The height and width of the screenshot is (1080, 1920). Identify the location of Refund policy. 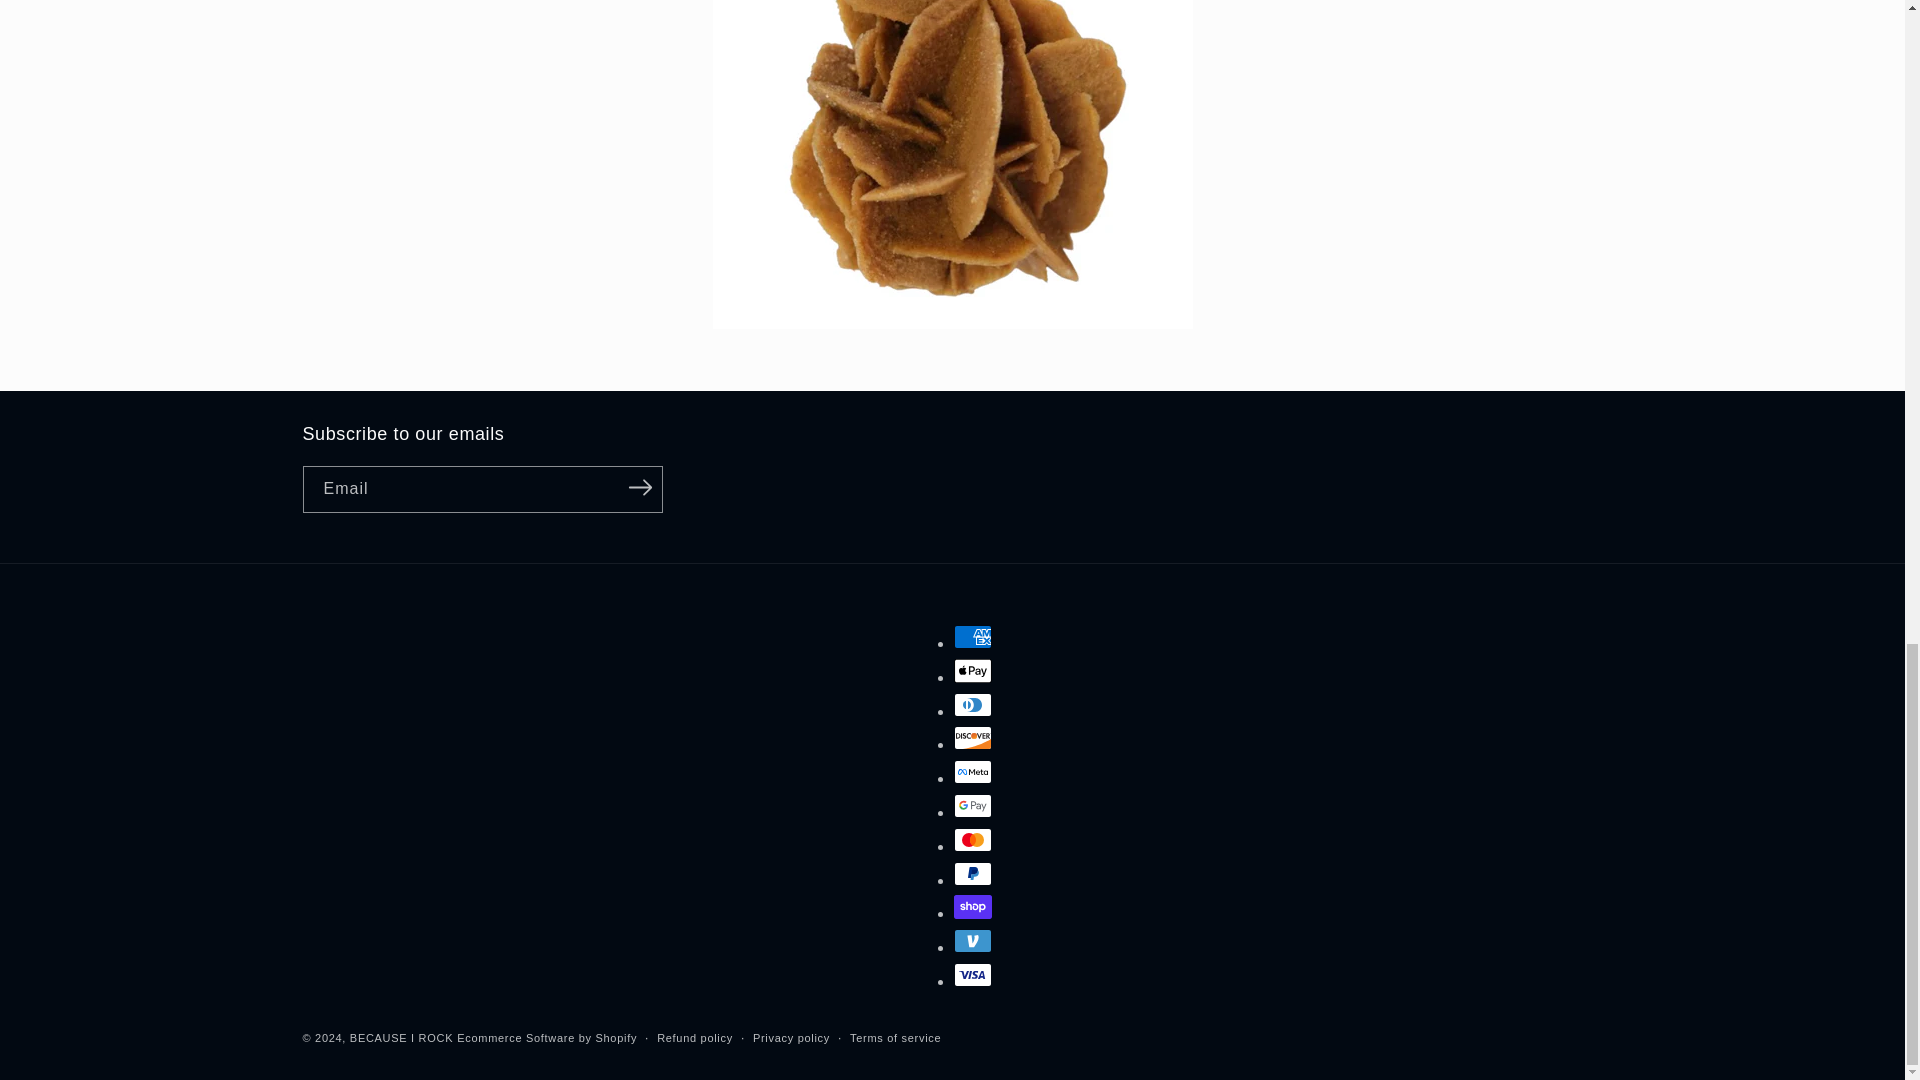
(694, 1038).